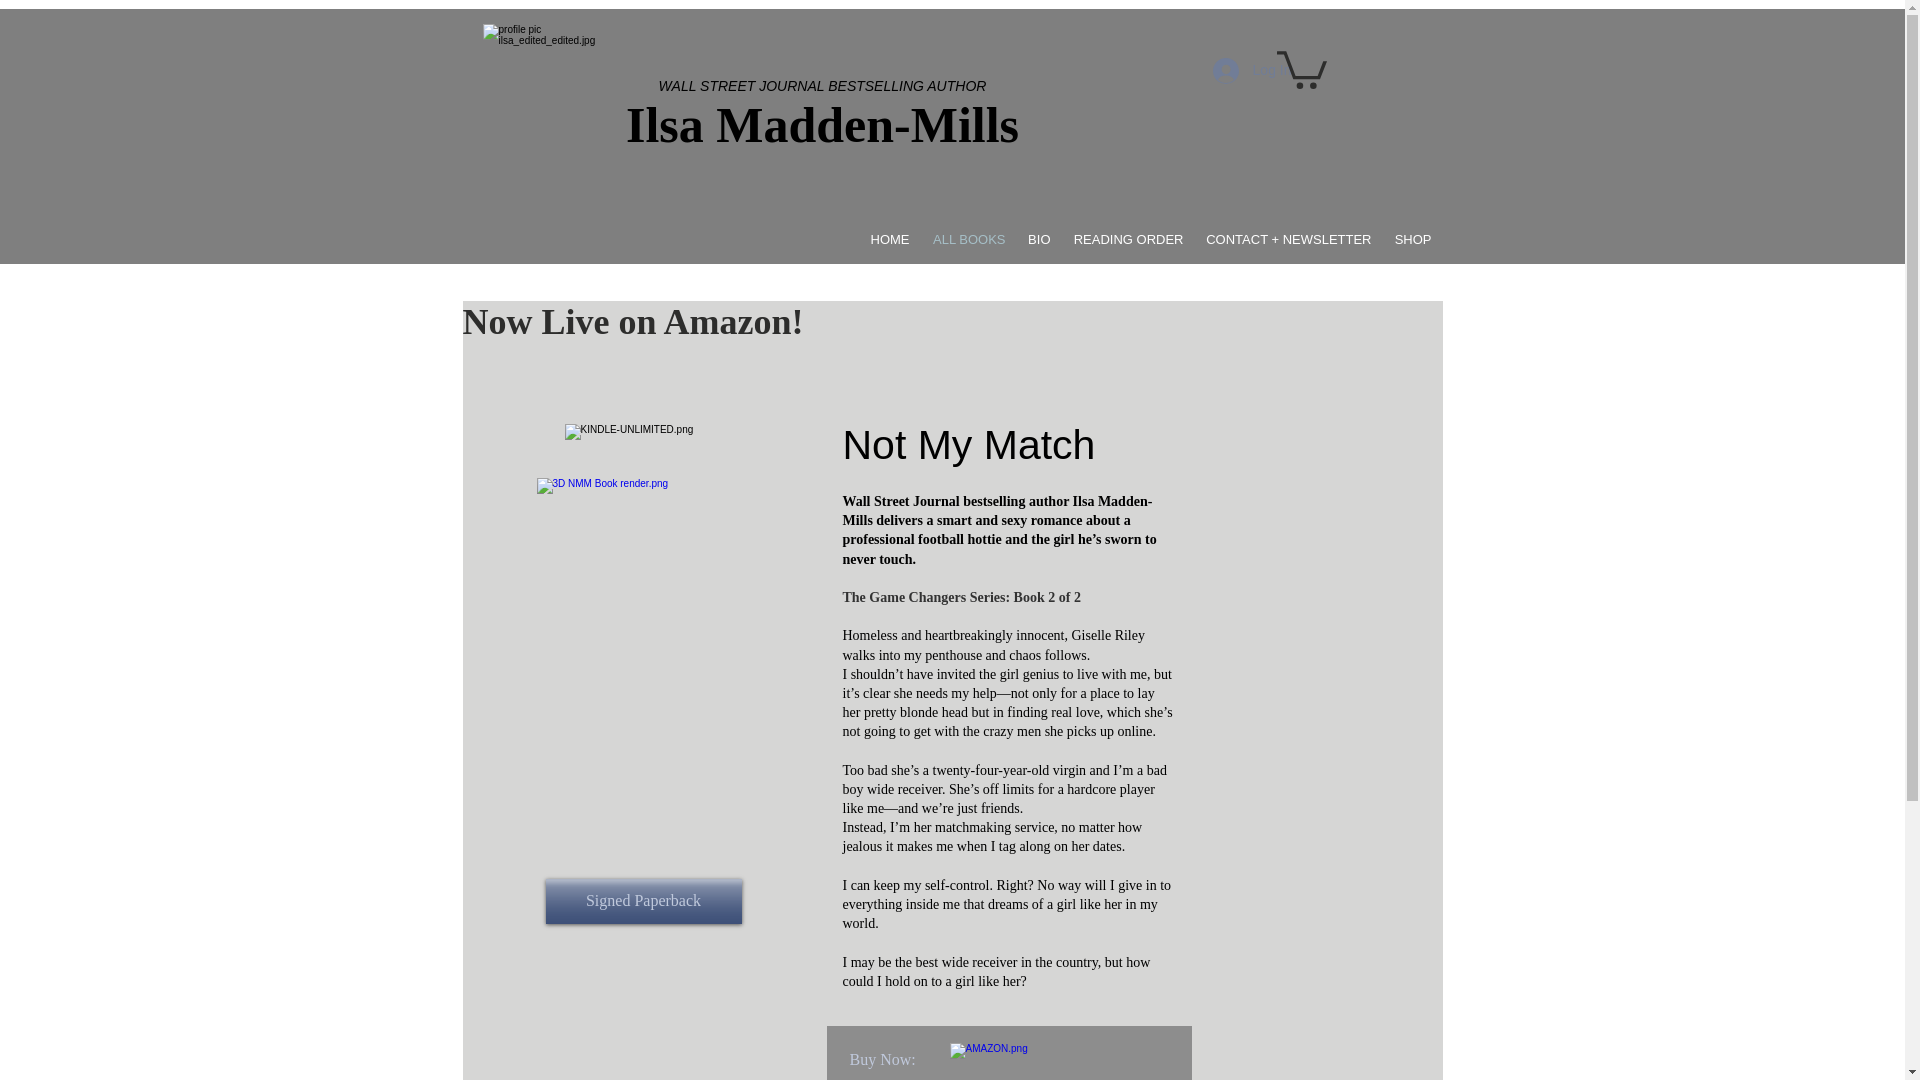 The image size is (1920, 1080). Describe the element at coordinates (1128, 238) in the screenshot. I see `READING ORDER` at that location.